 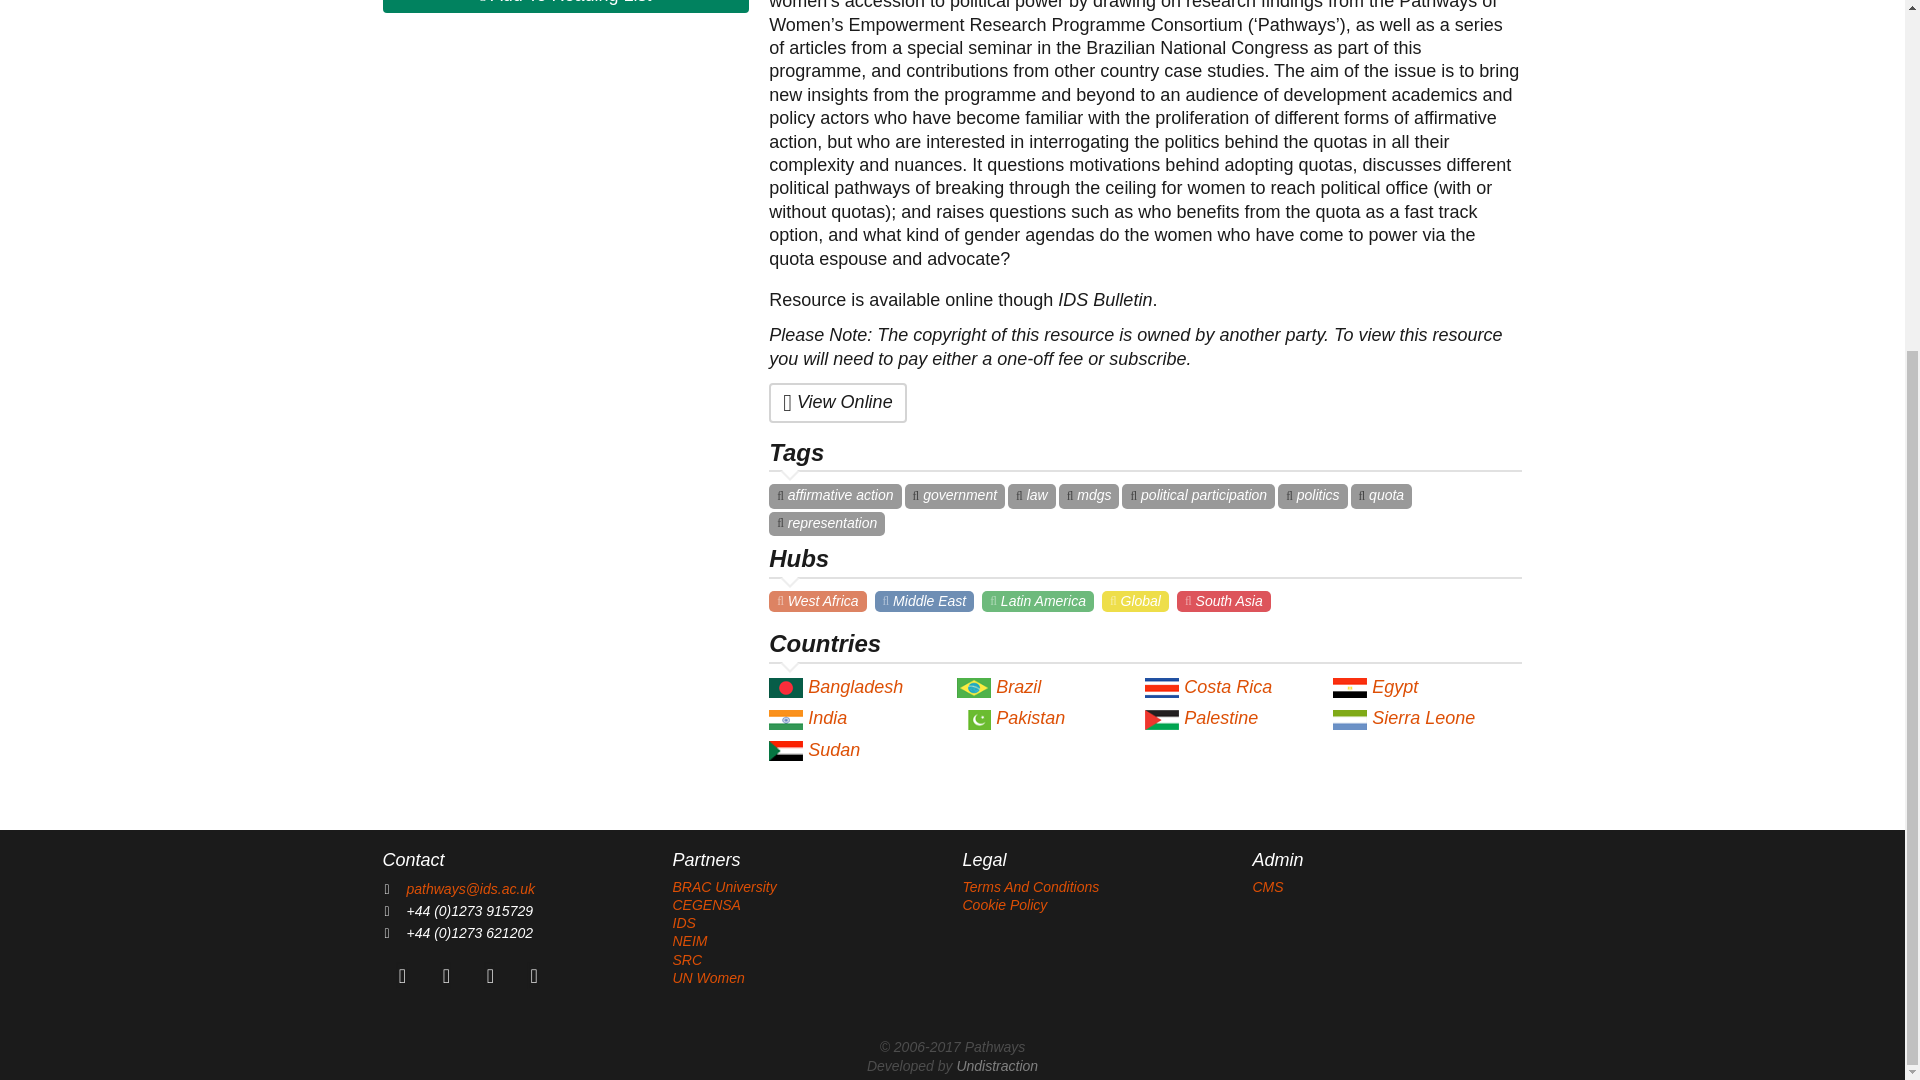 I want to click on Add To Reading List, so click(x=565, y=6).